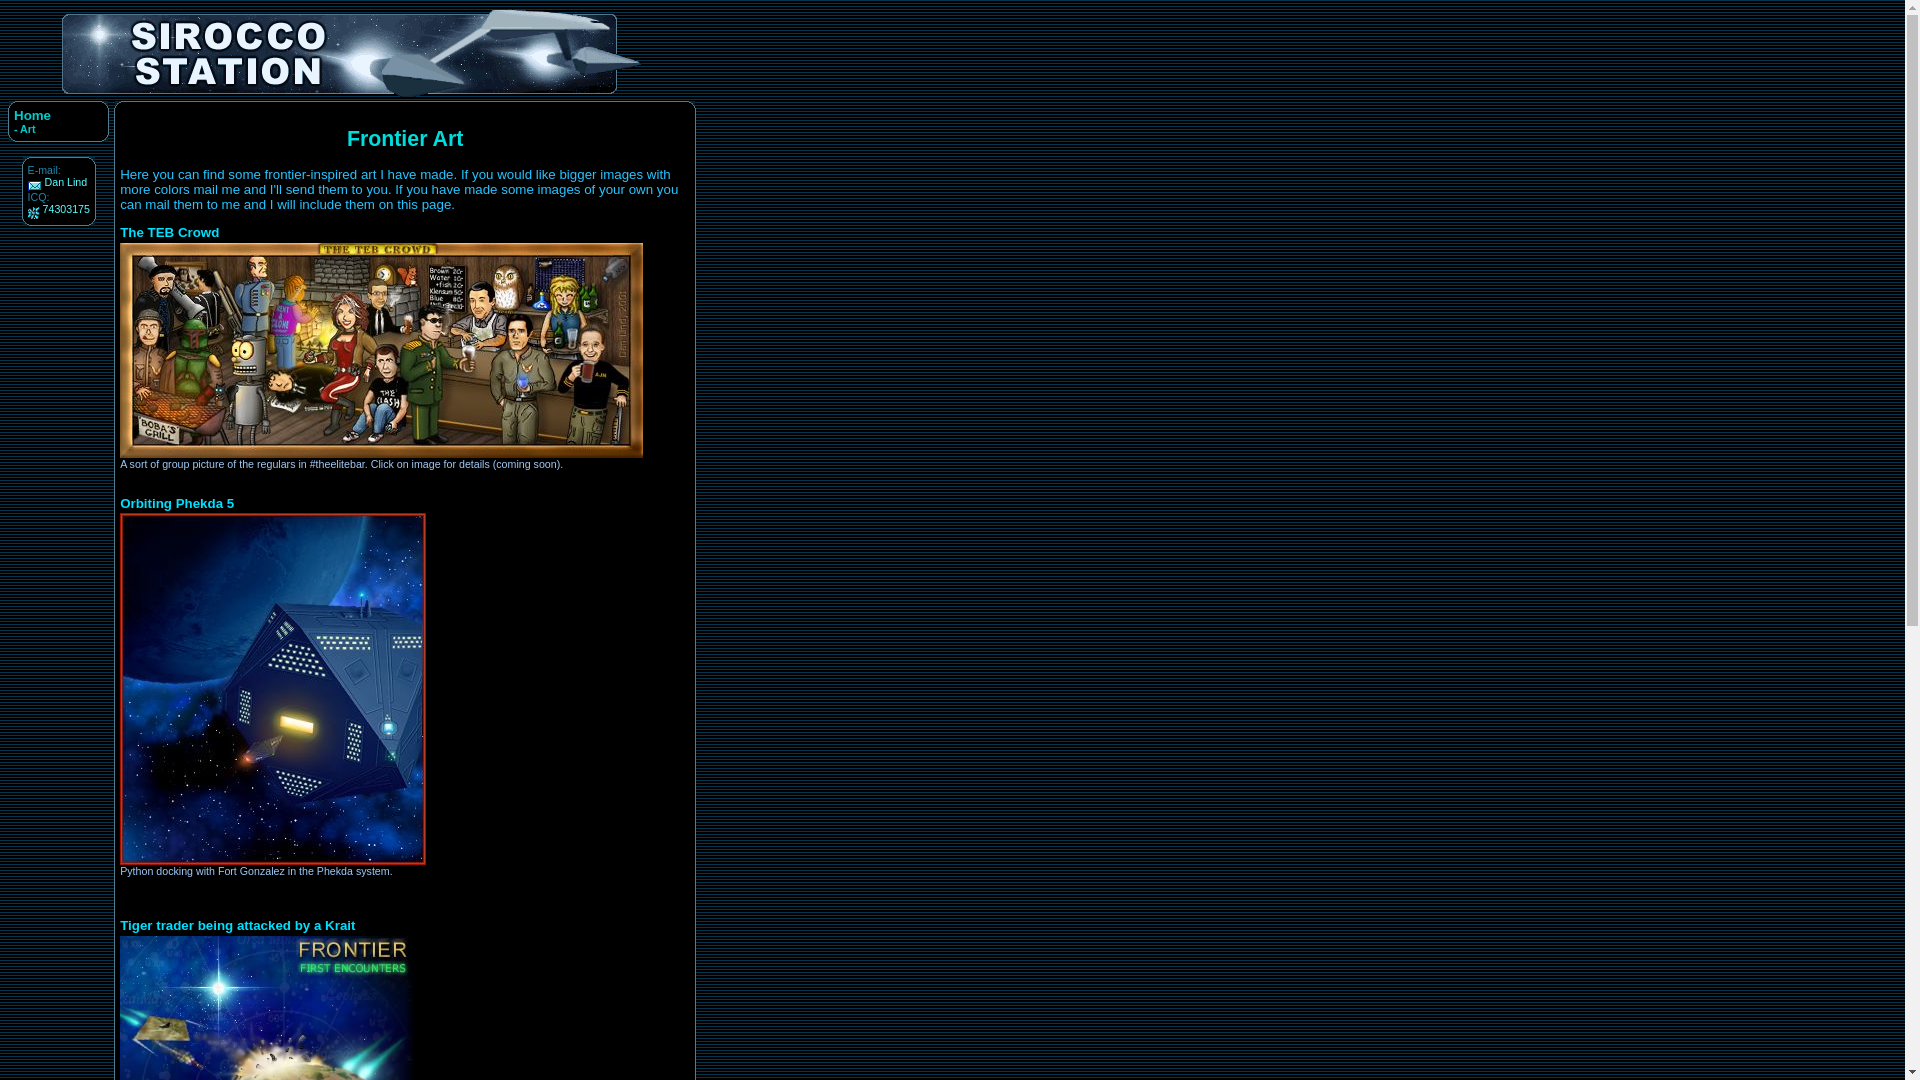 The height and width of the screenshot is (1080, 1920). I want to click on Dan Lind, so click(66, 182).